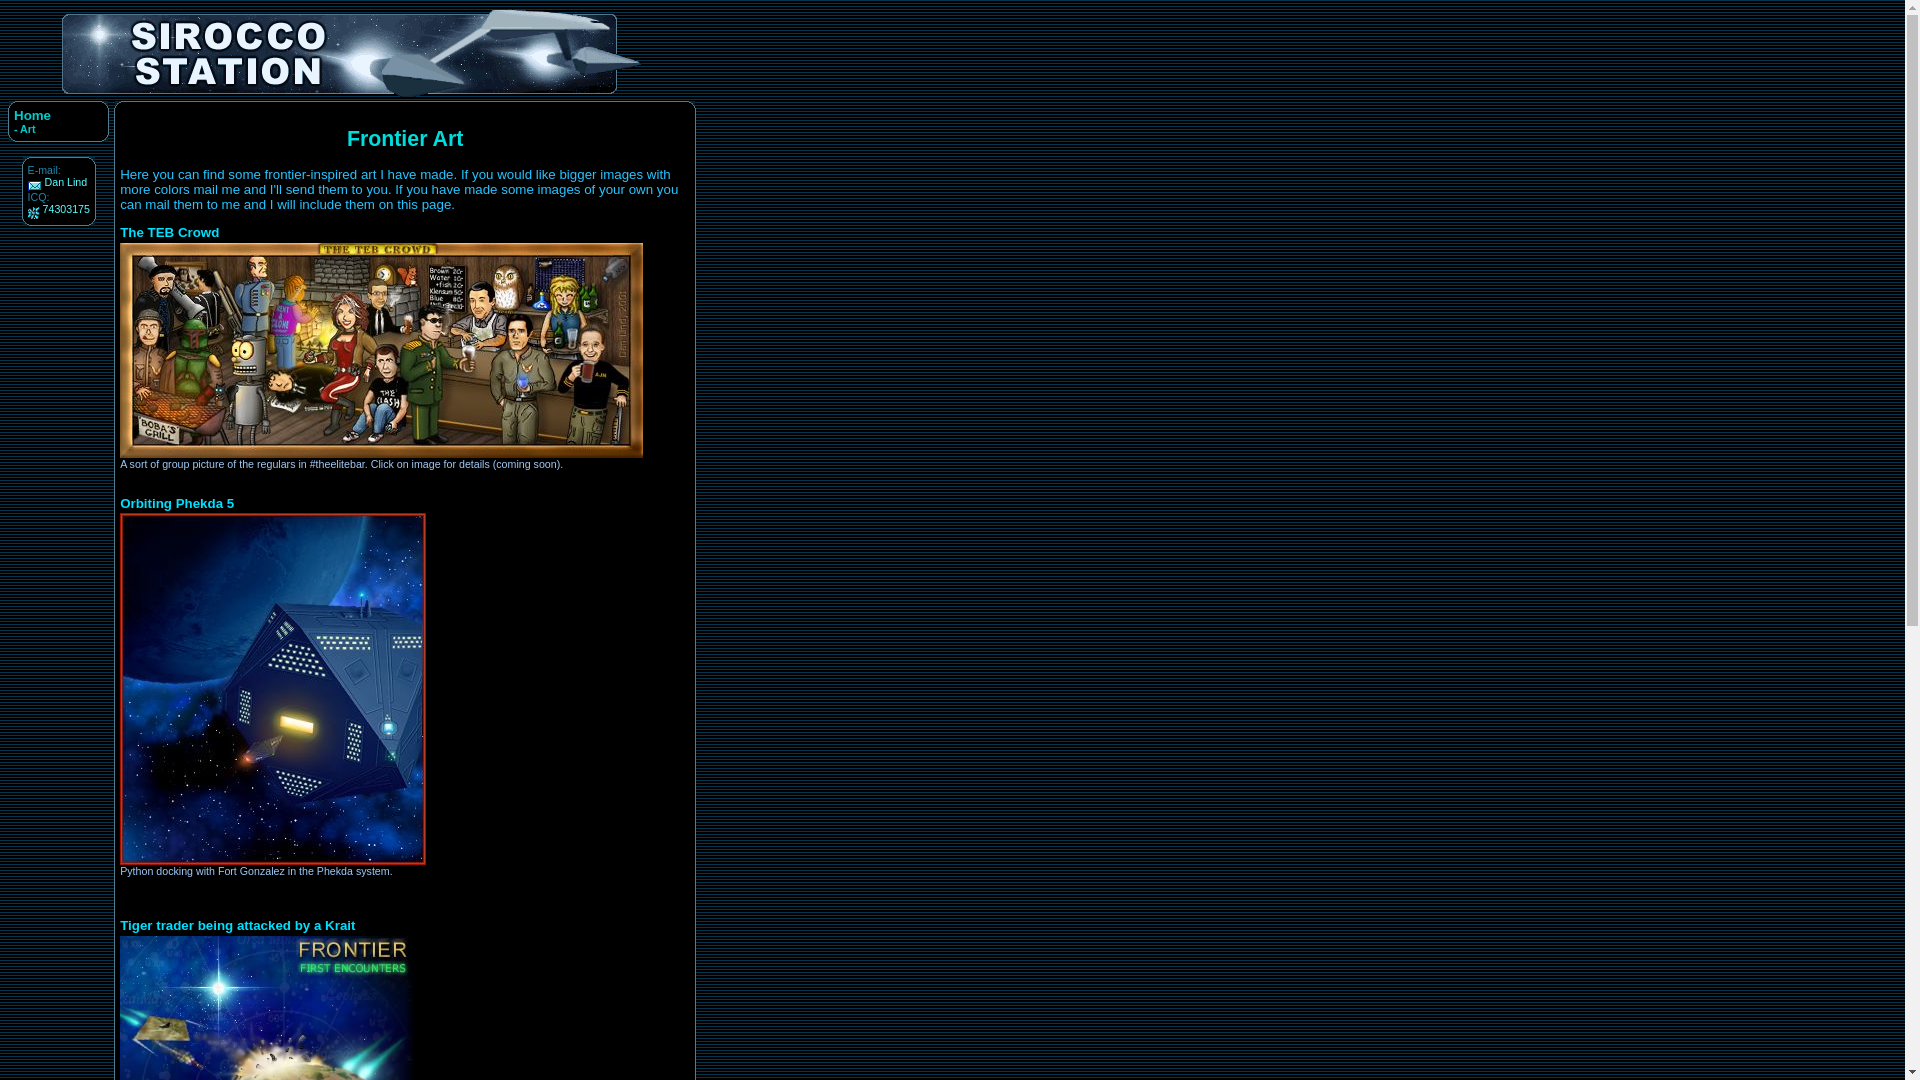 The height and width of the screenshot is (1080, 1920). I want to click on Dan Lind, so click(66, 182).